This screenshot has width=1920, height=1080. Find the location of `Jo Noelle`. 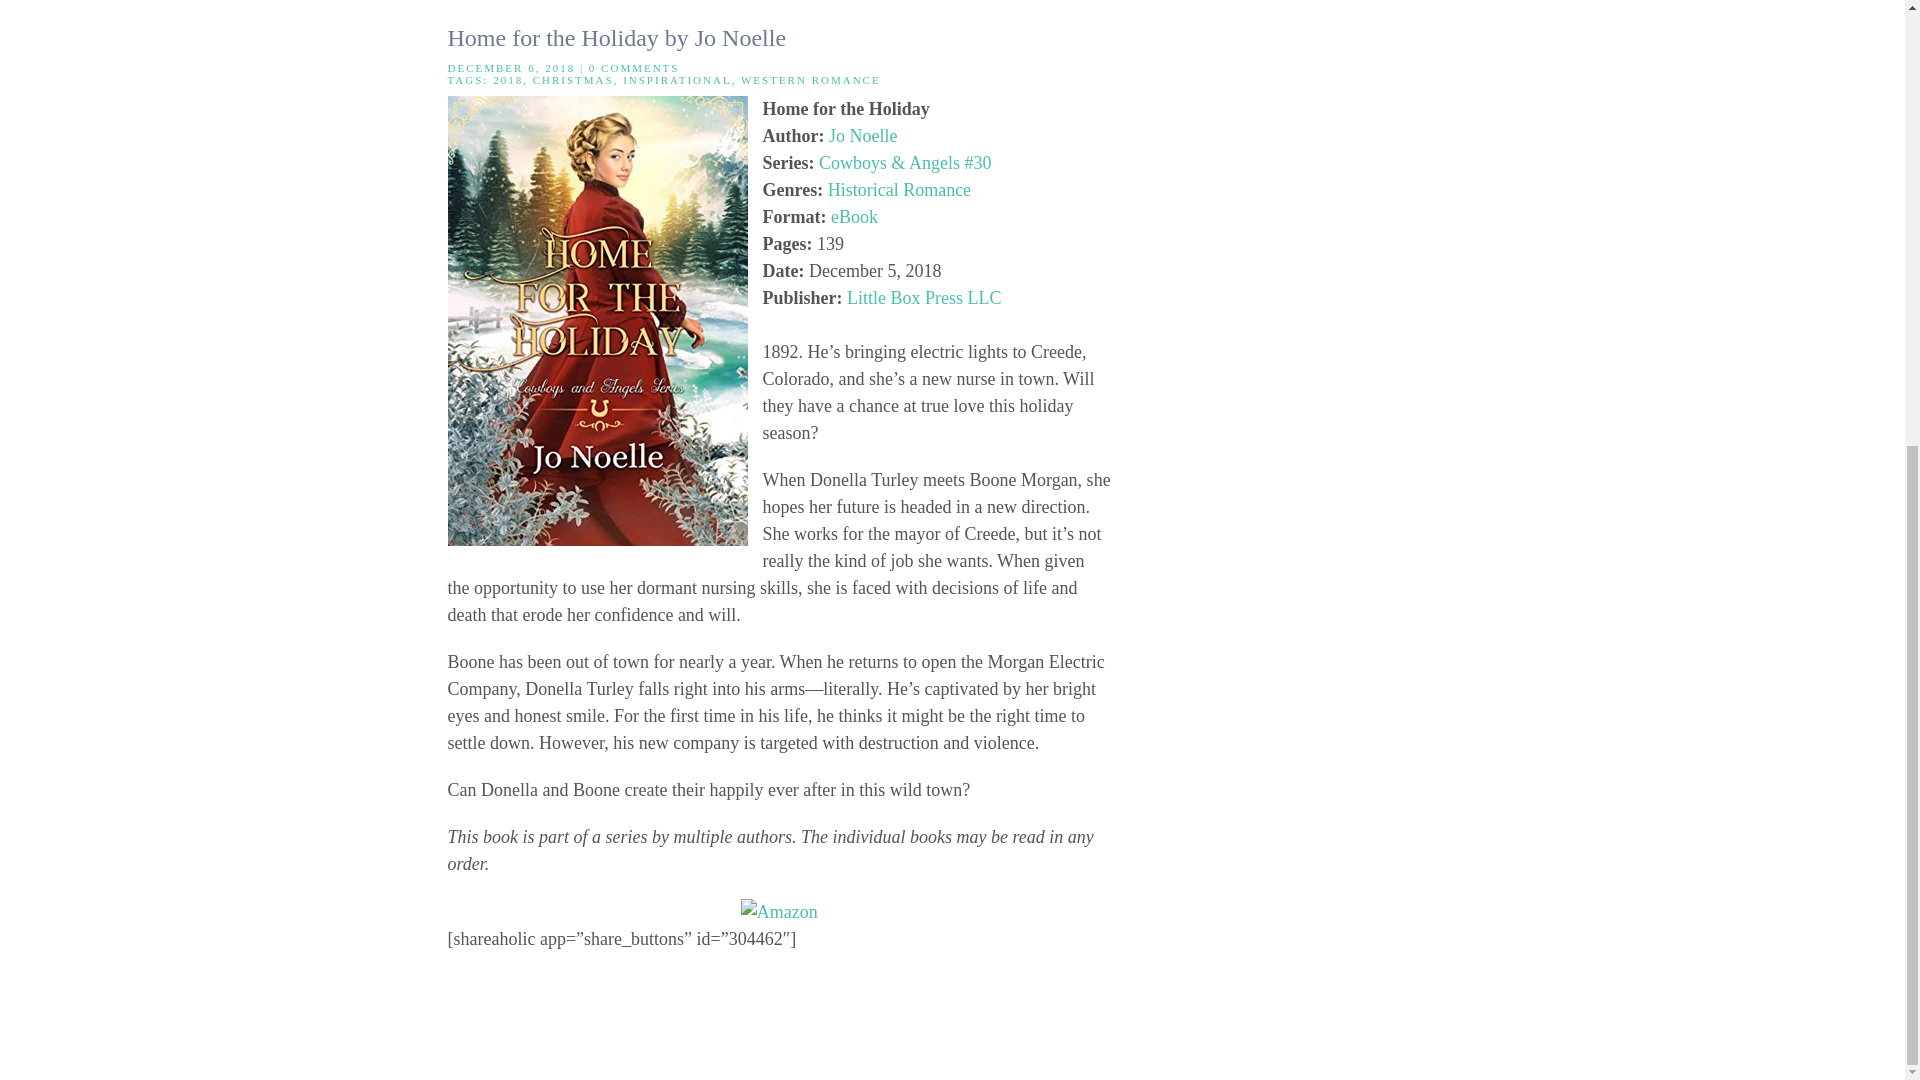

Jo Noelle is located at coordinates (862, 136).